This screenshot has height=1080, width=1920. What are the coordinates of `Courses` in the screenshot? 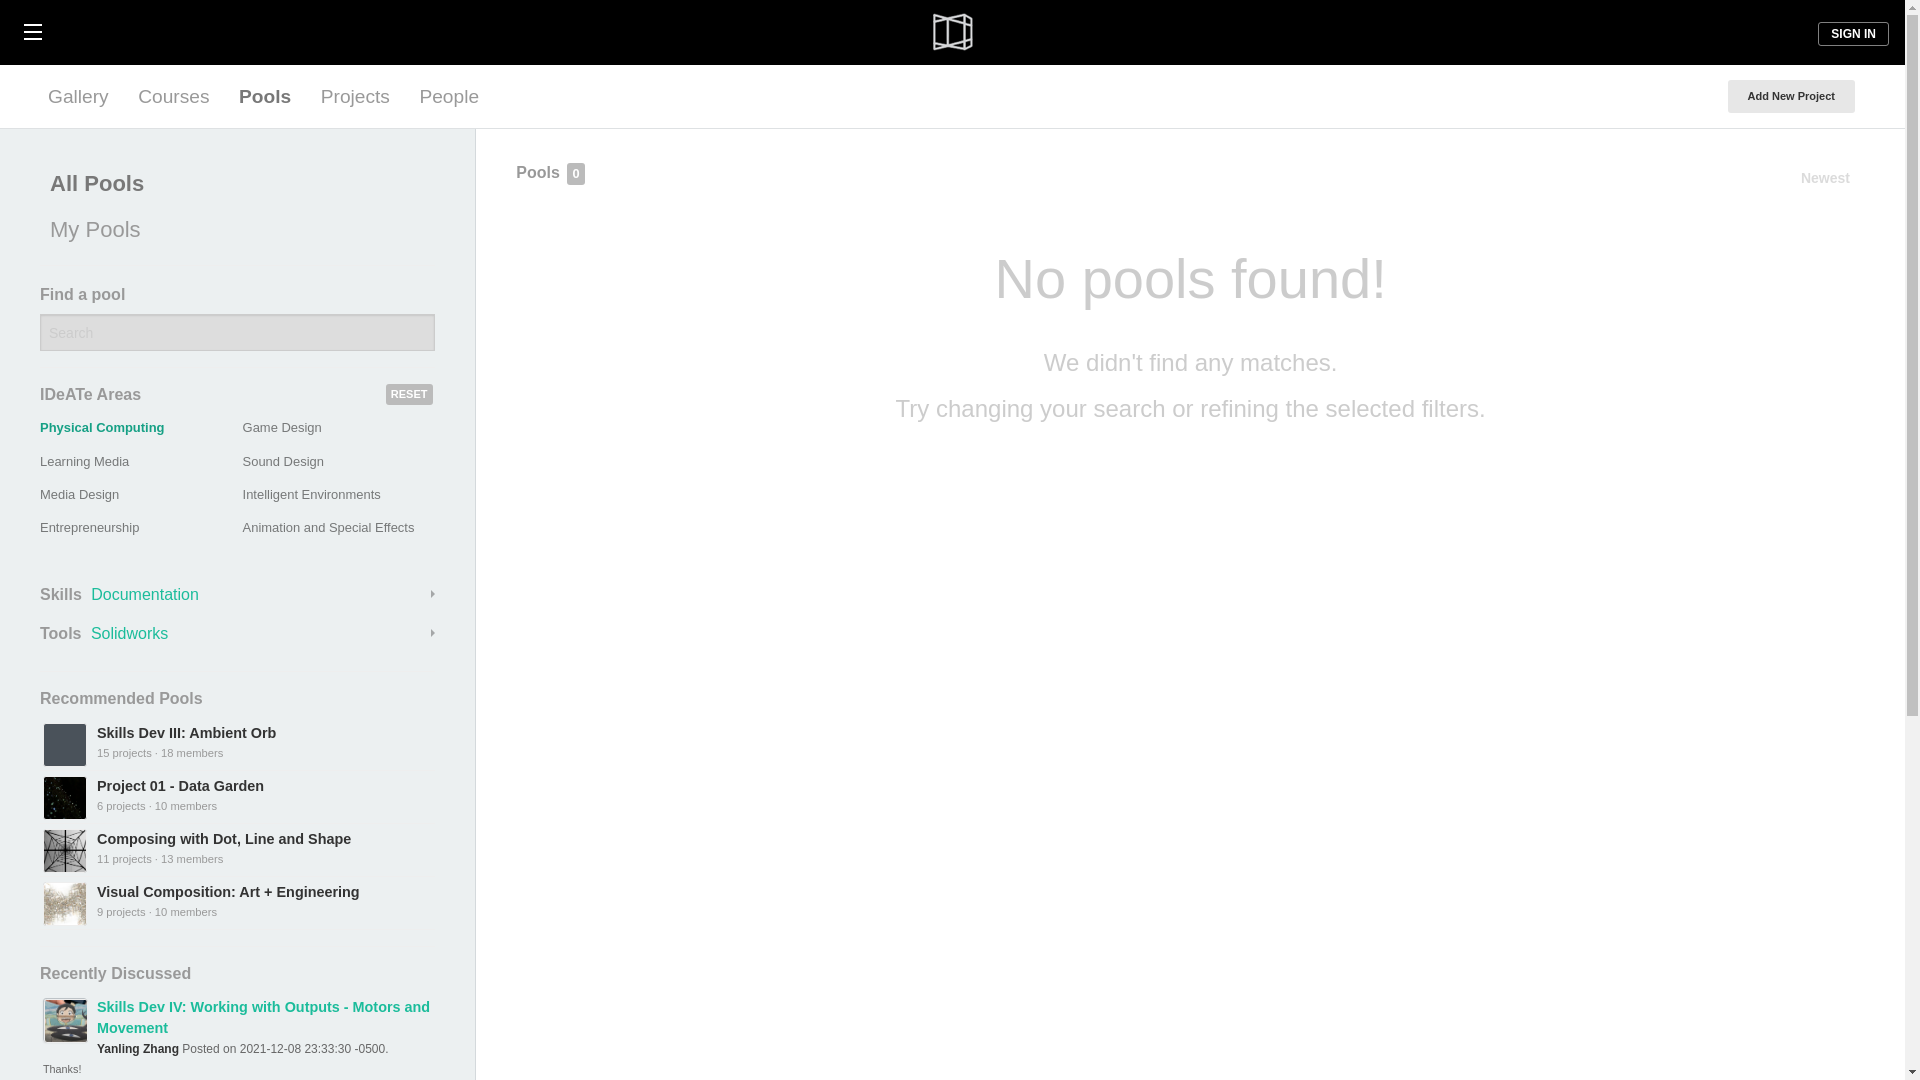 It's located at (173, 96).